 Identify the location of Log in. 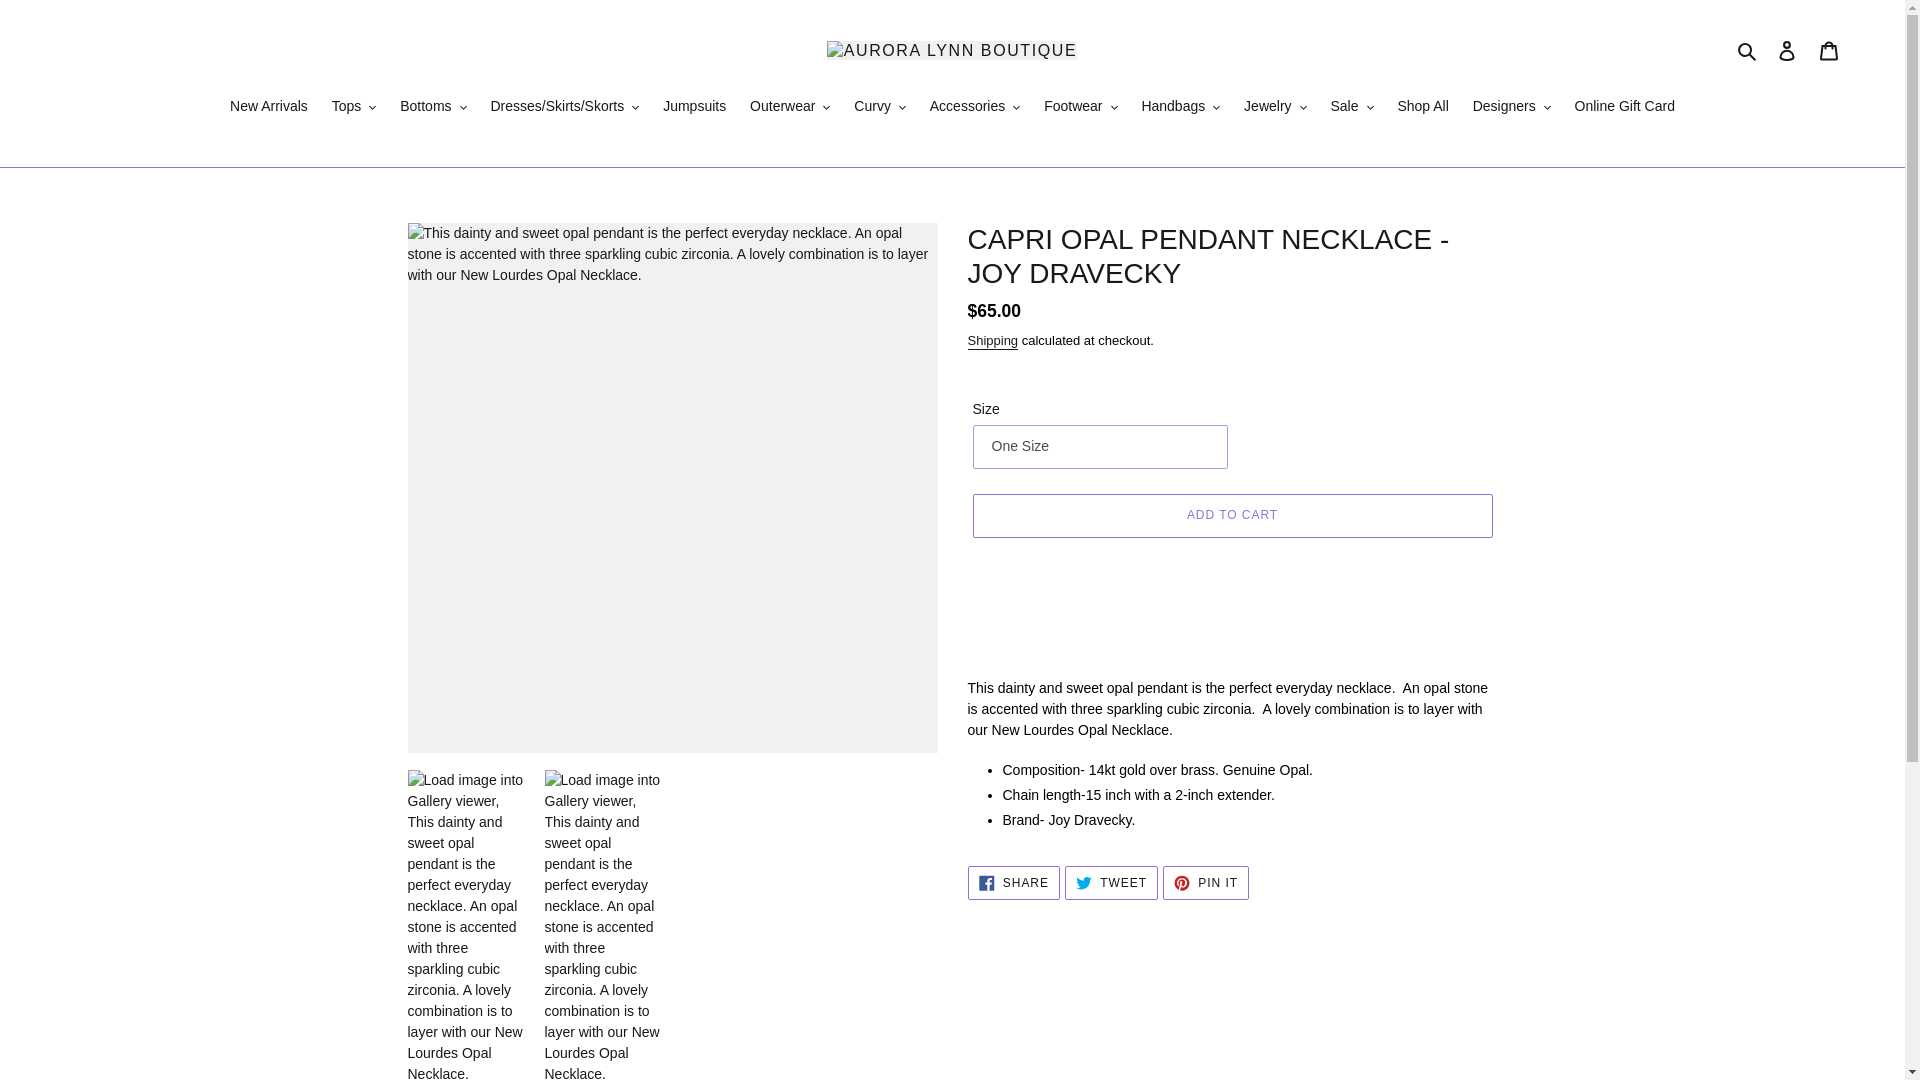
(1787, 50).